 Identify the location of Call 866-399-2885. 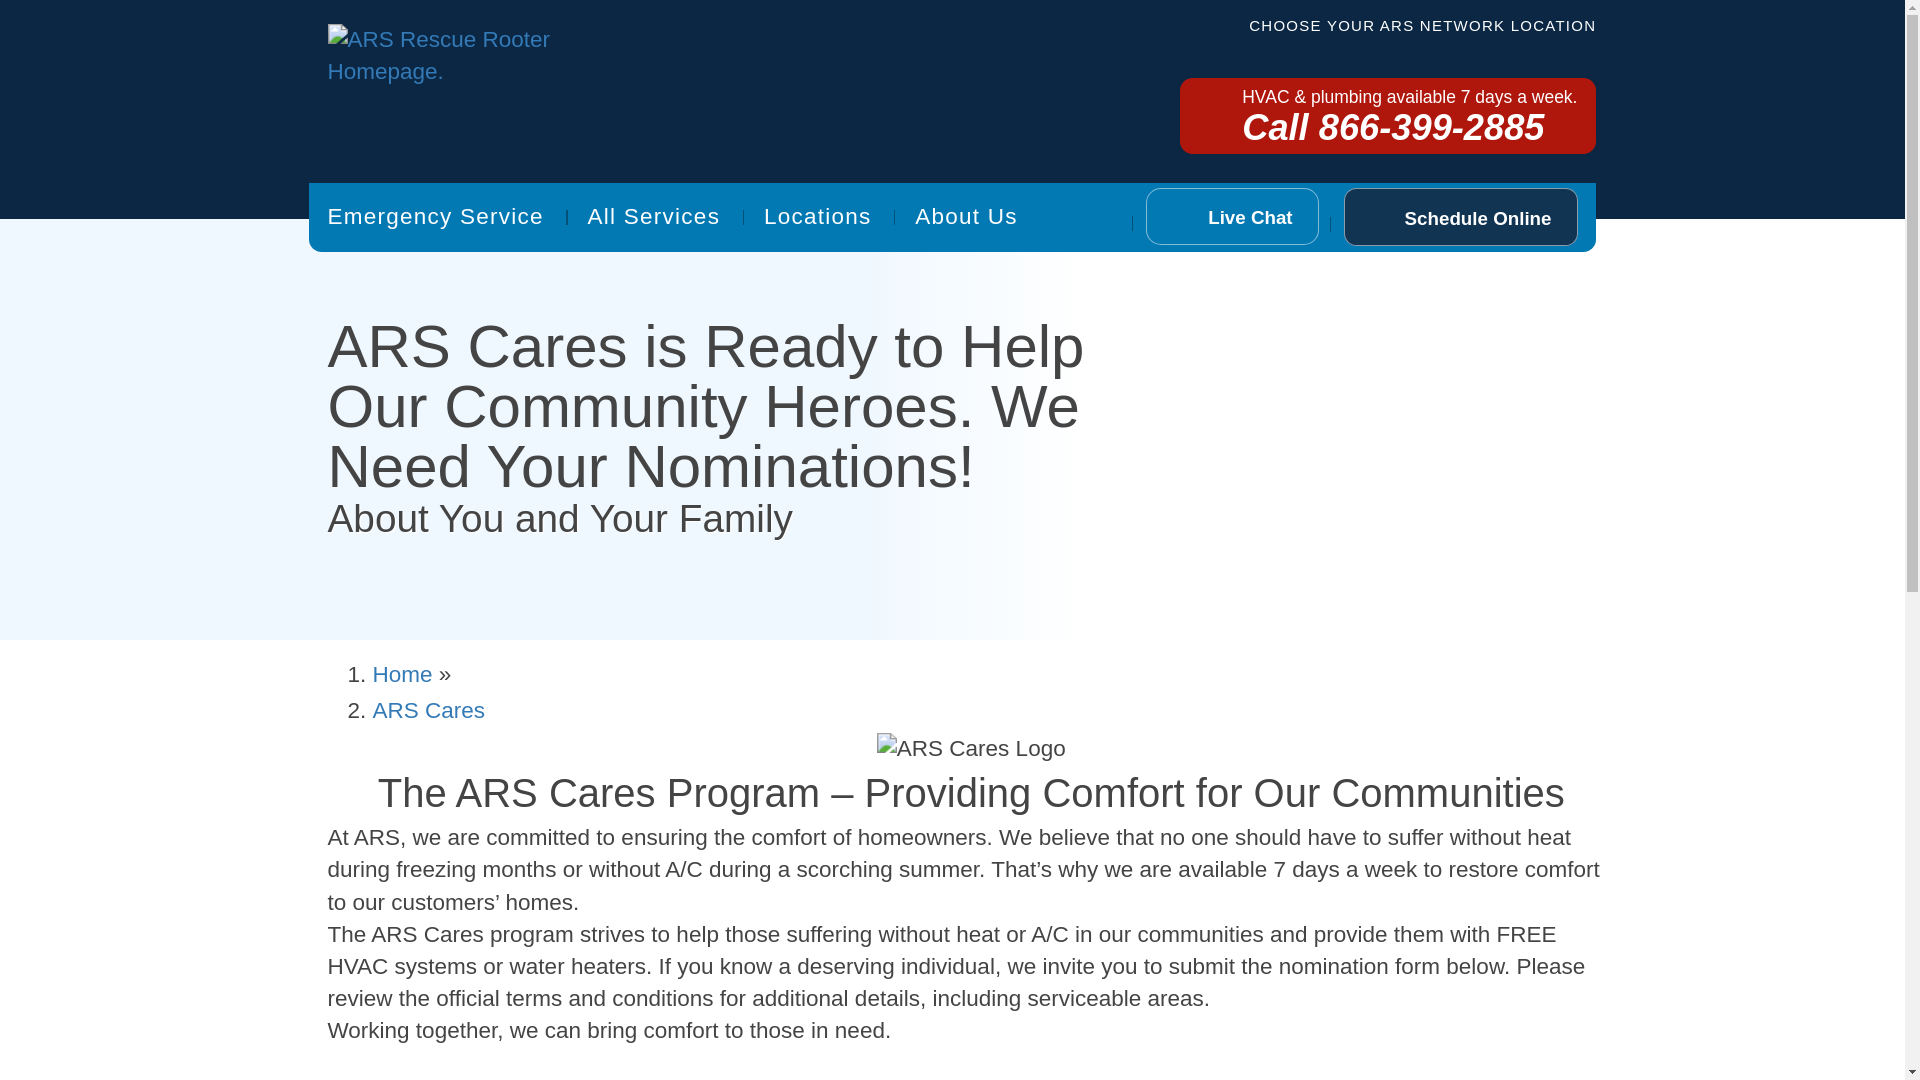
(1128, 102).